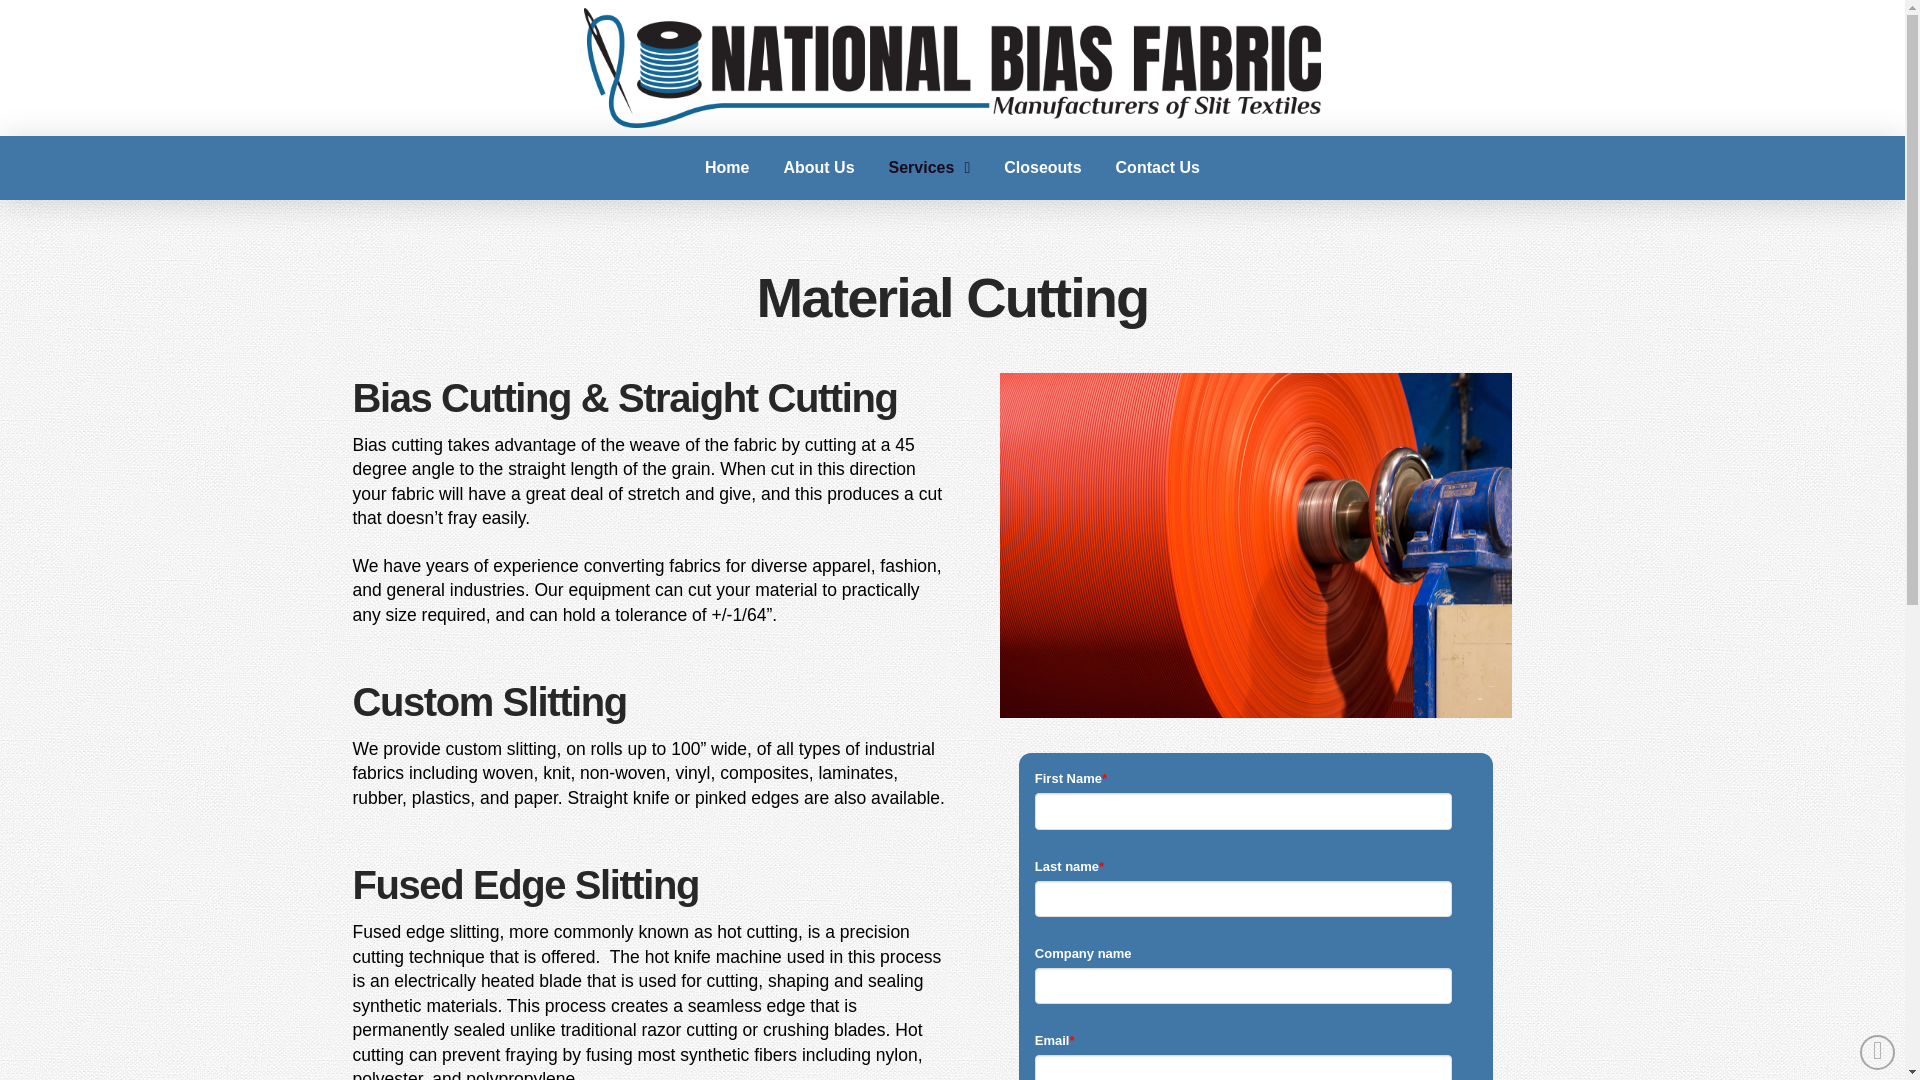 This screenshot has width=1920, height=1080. Describe the element at coordinates (726, 168) in the screenshot. I see `Home` at that location.